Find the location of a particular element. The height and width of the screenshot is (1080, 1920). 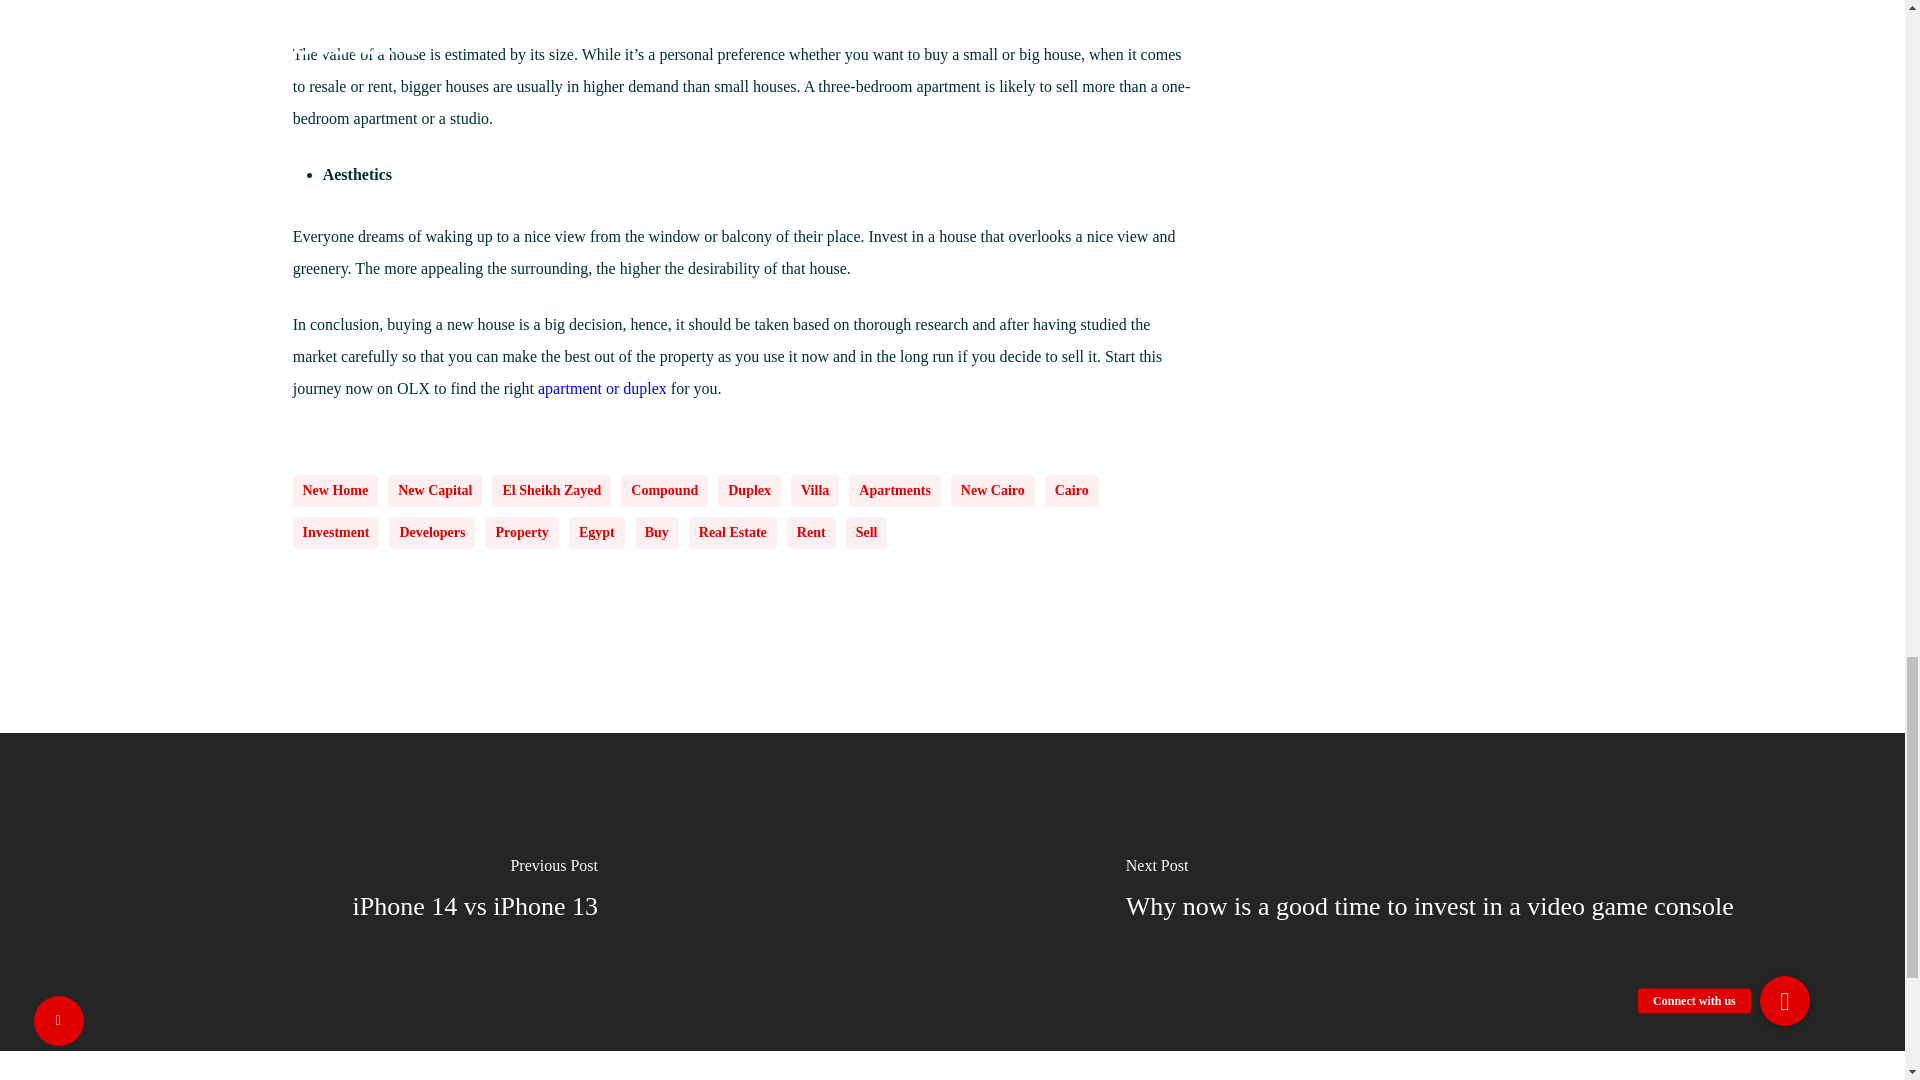

Real Estate is located at coordinates (733, 532).